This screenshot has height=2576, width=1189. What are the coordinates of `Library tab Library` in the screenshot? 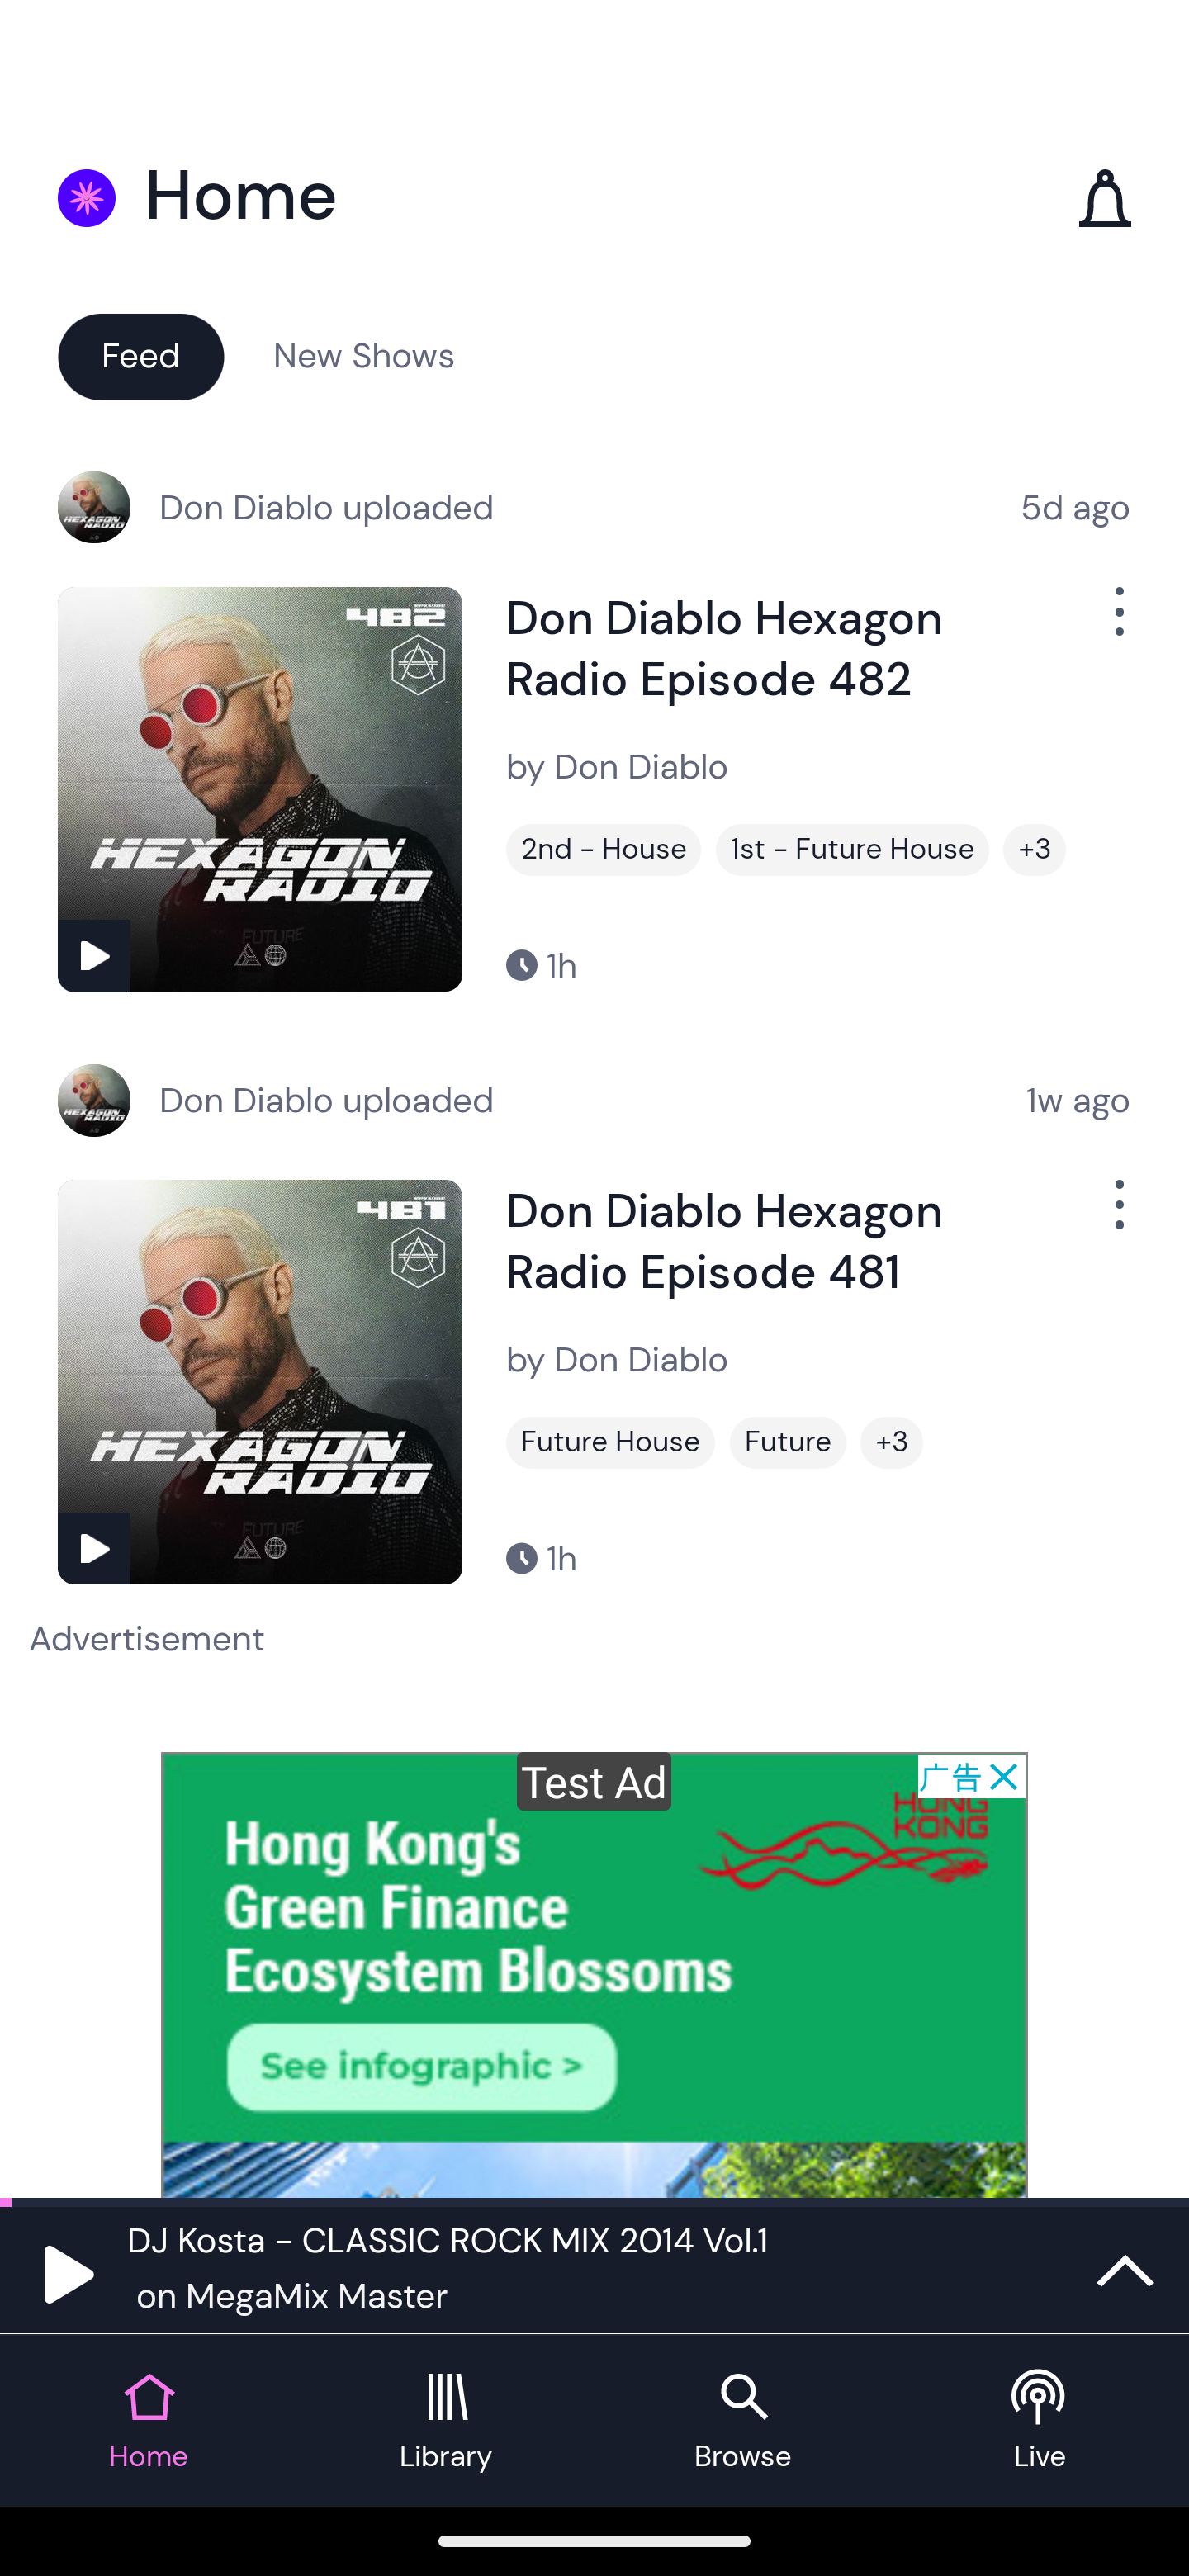 It's located at (446, 2421).